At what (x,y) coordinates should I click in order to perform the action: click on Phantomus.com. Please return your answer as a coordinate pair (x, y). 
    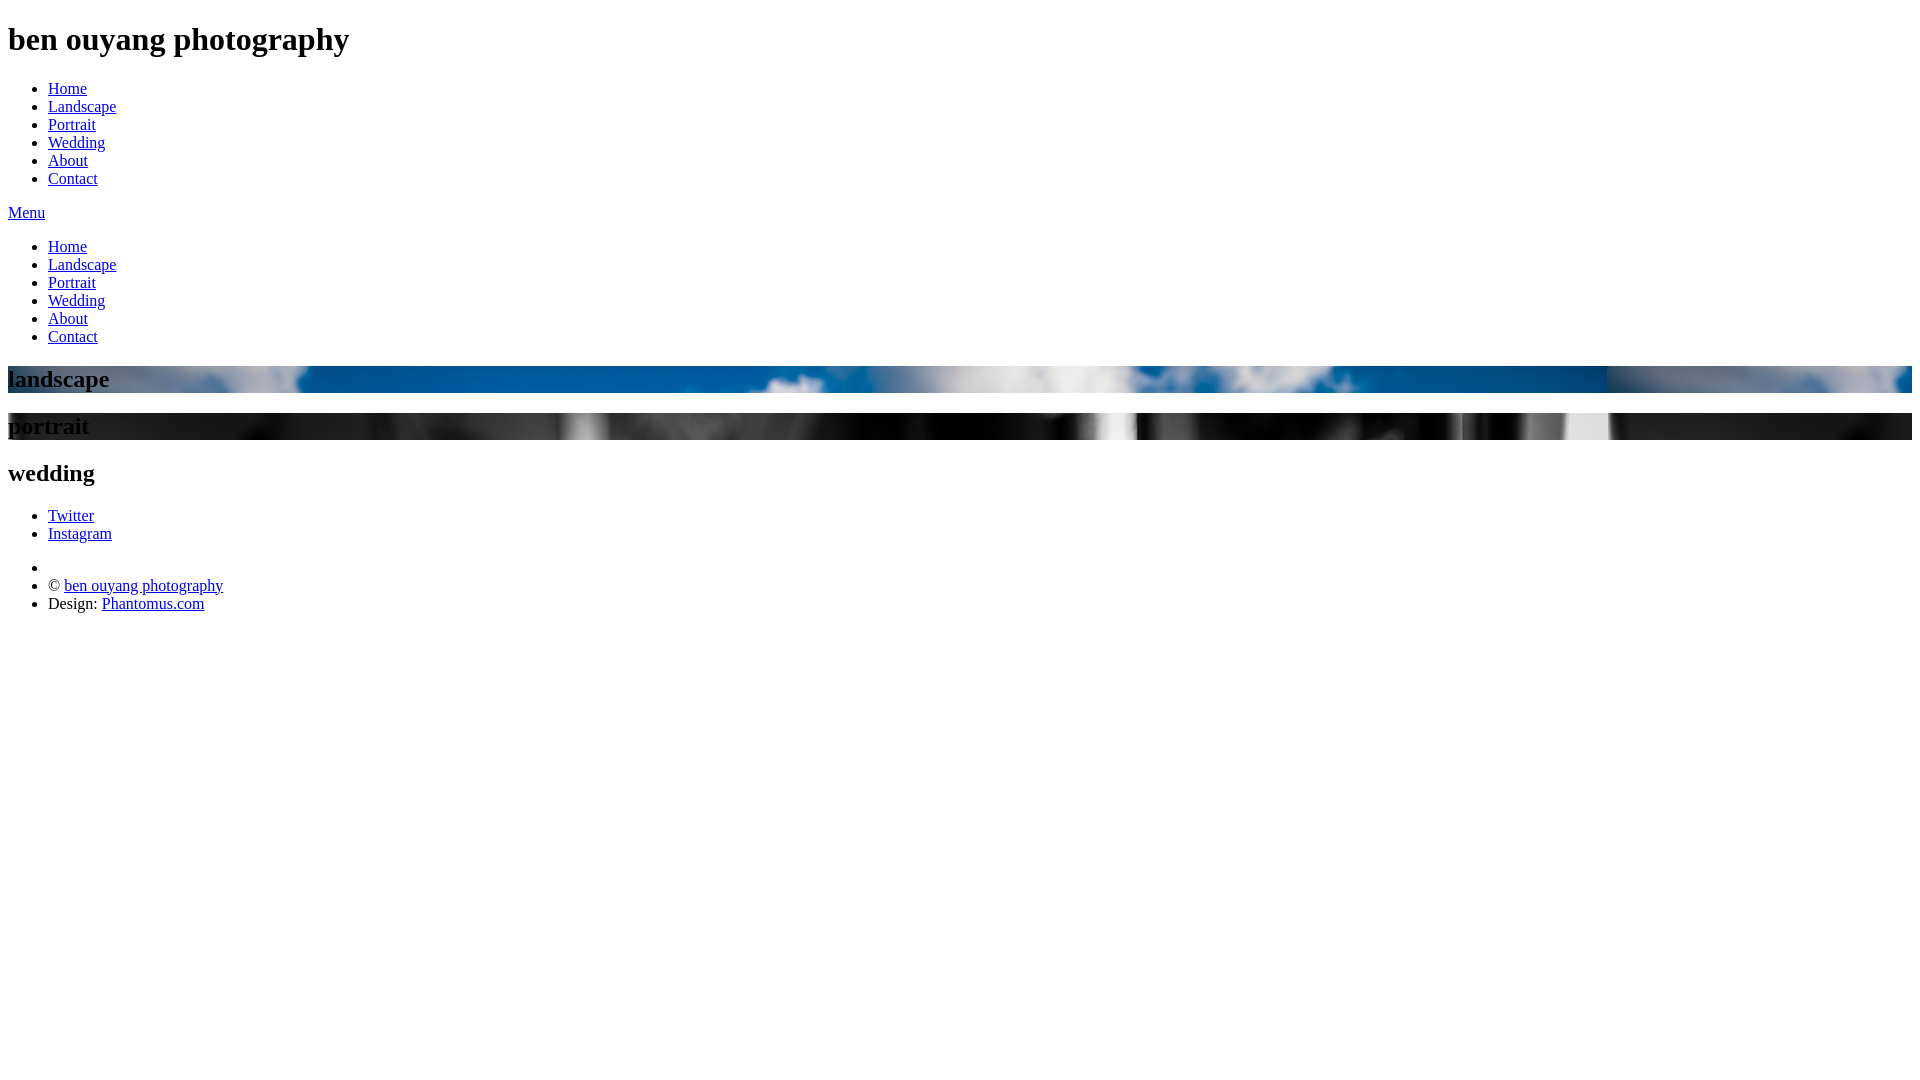
    Looking at the image, I should click on (154, 602).